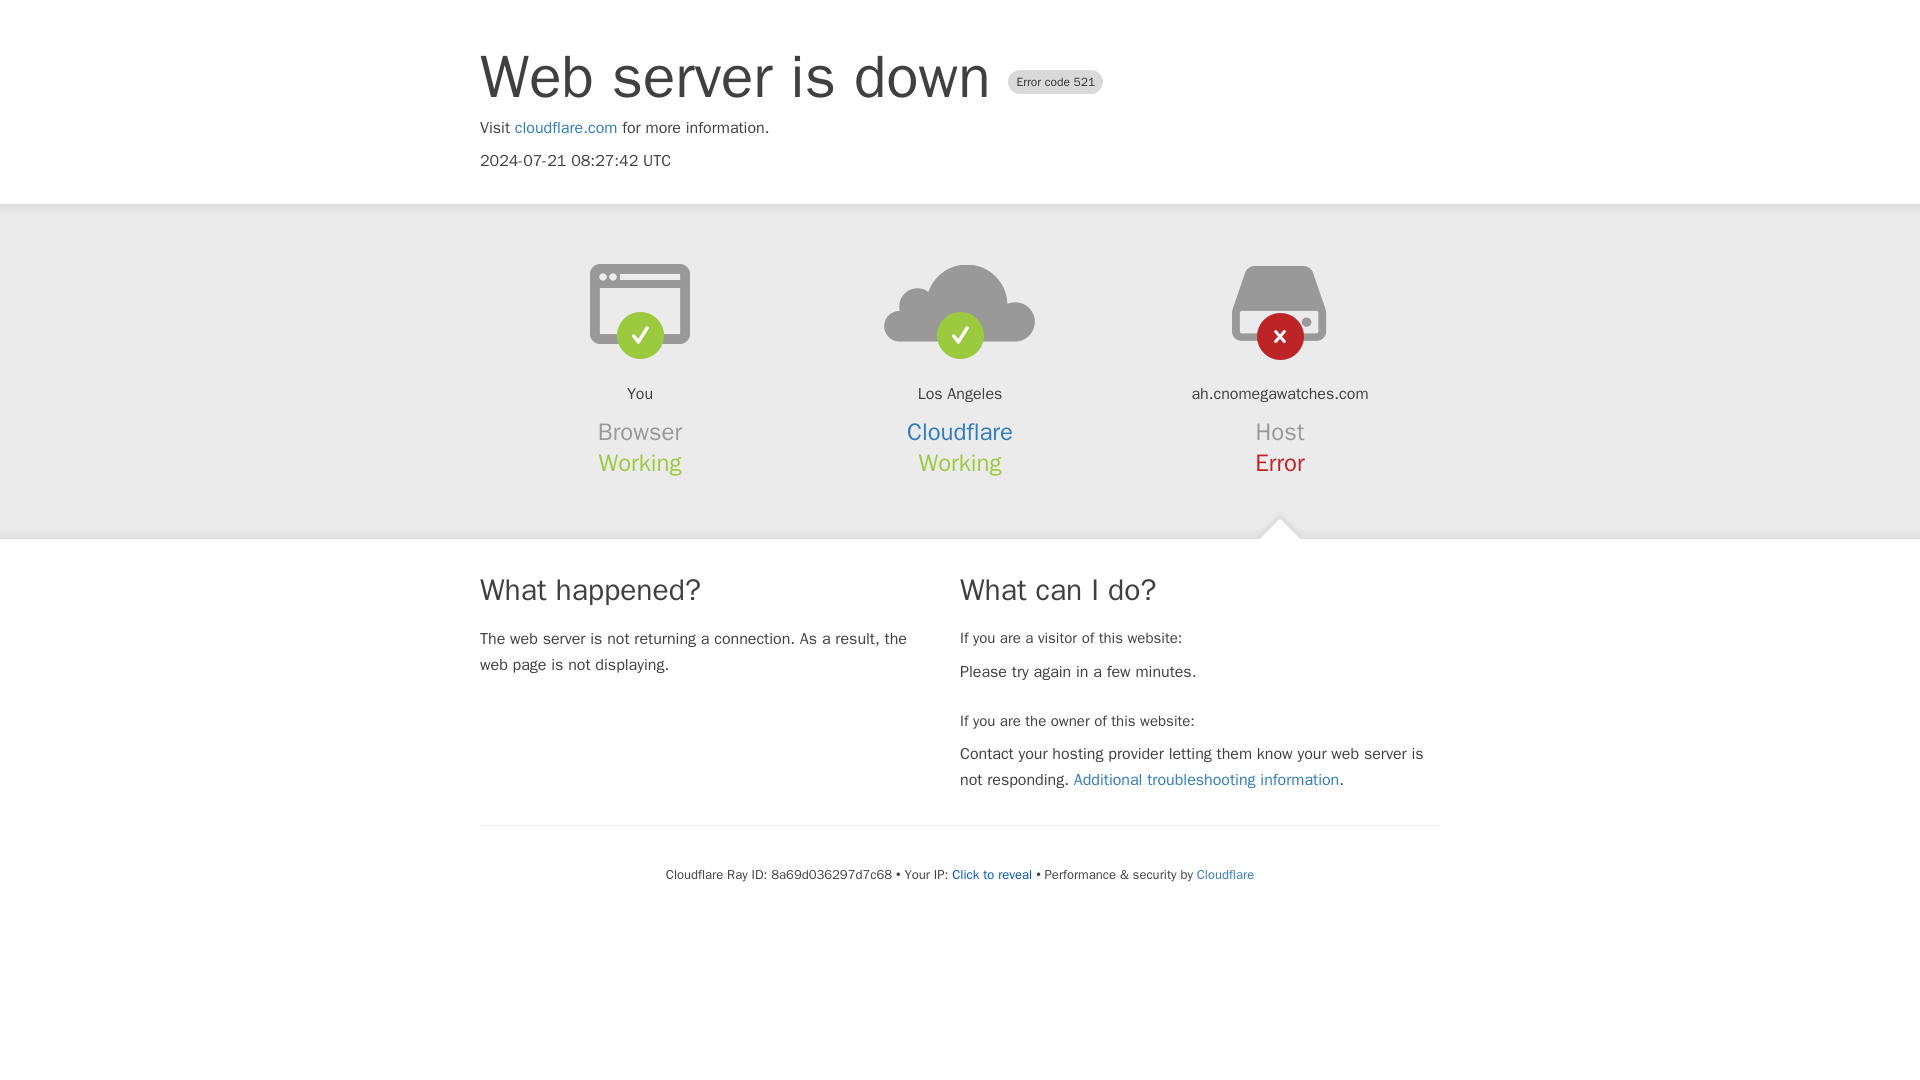 This screenshot has height=1080, width=1920. Describe the element at coordinates (992, 875) in the screenshot. I see `Click to reveal` at that location.